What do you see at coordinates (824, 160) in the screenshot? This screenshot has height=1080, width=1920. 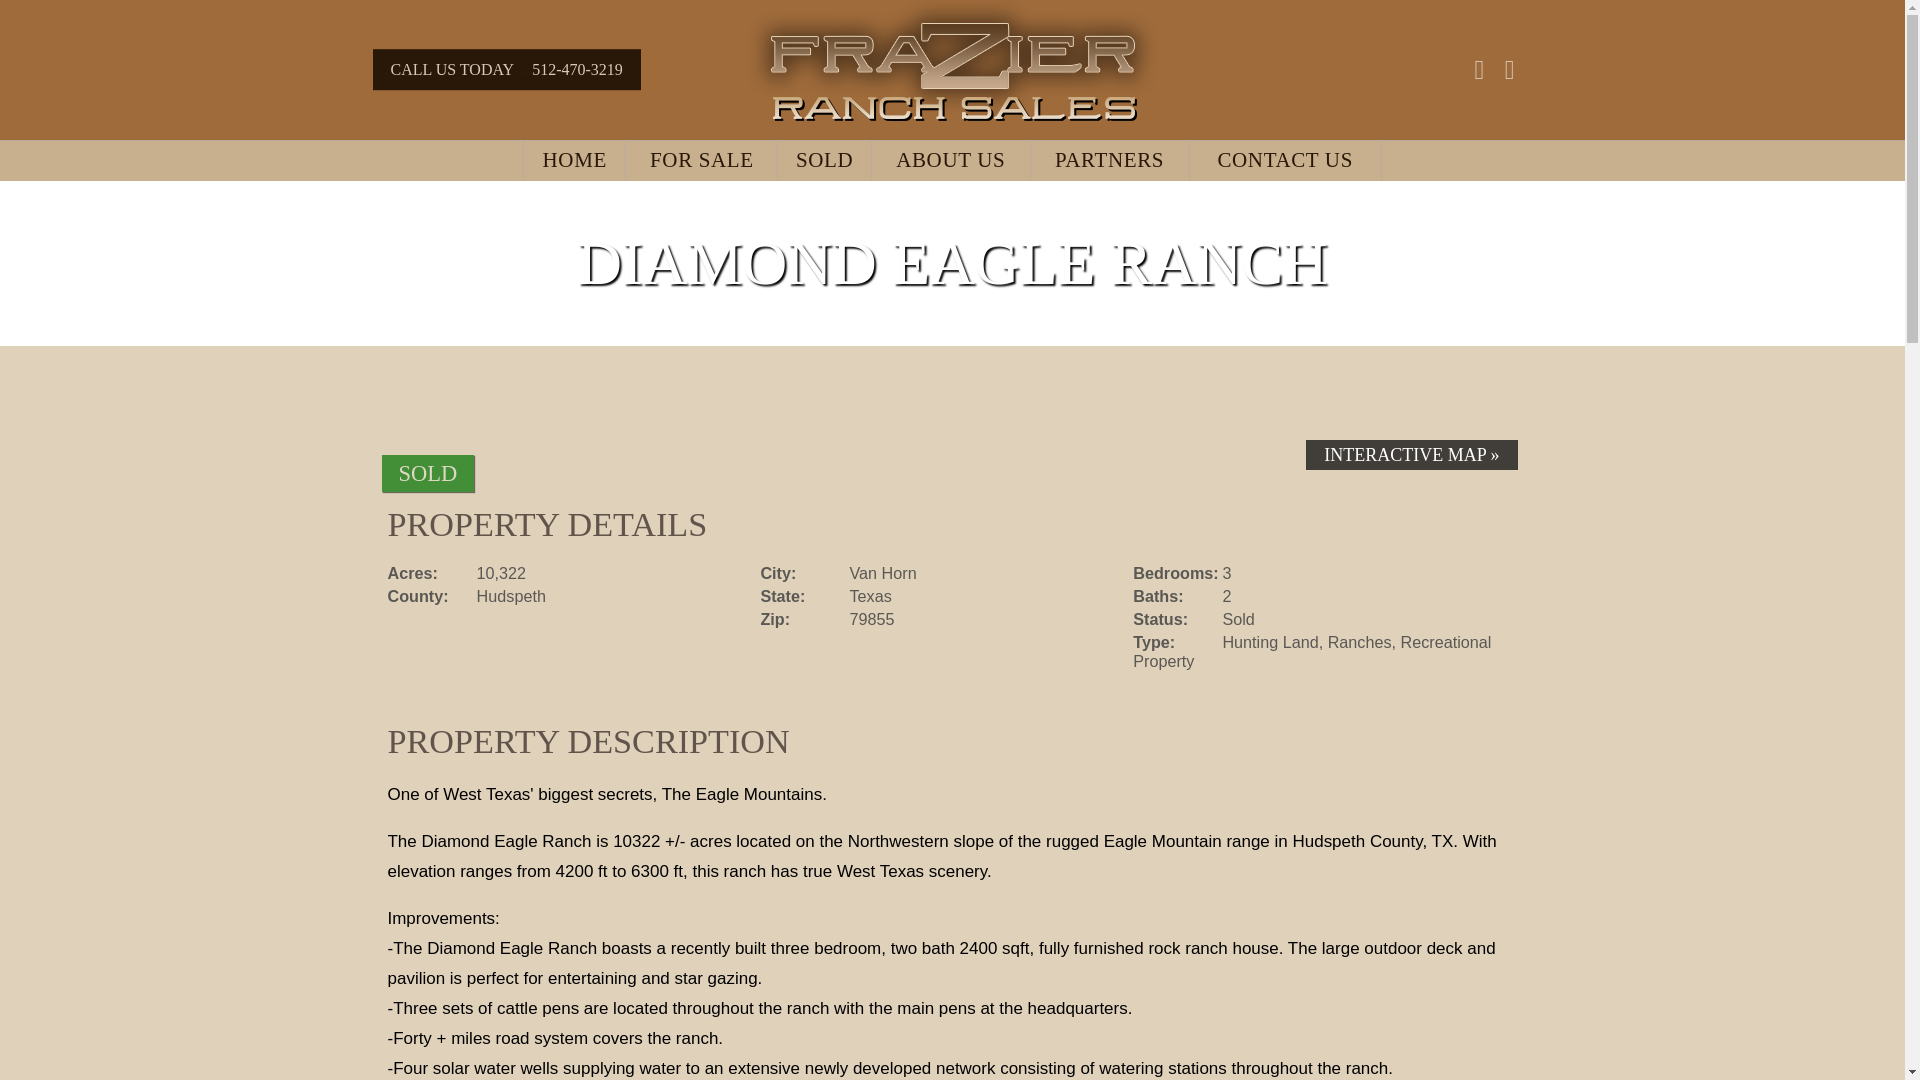 I see `SOLD` at bounding box center [824, 160].